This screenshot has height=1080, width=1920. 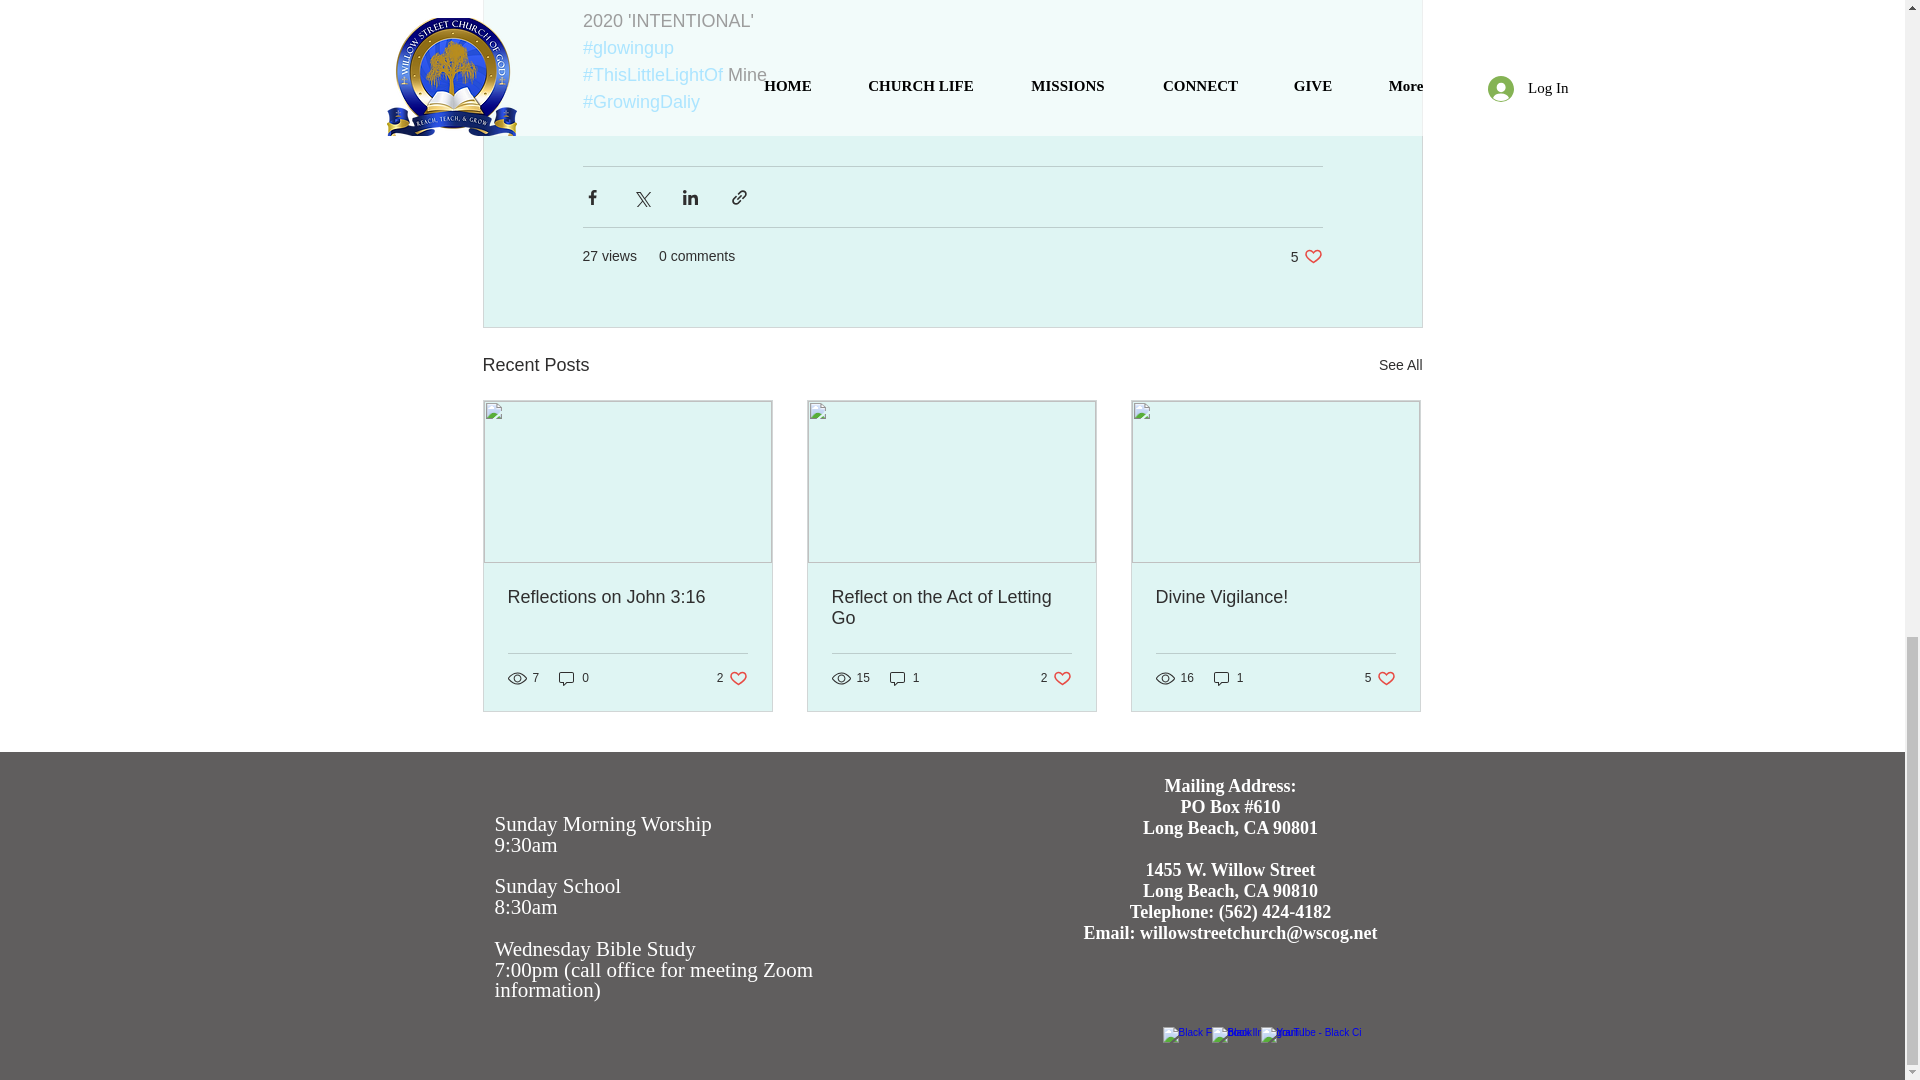 What do you see at coordinates (1056, 677) in the screenshot?
I see `Reflections on John 3:16` at bounding box center [1056, 677].